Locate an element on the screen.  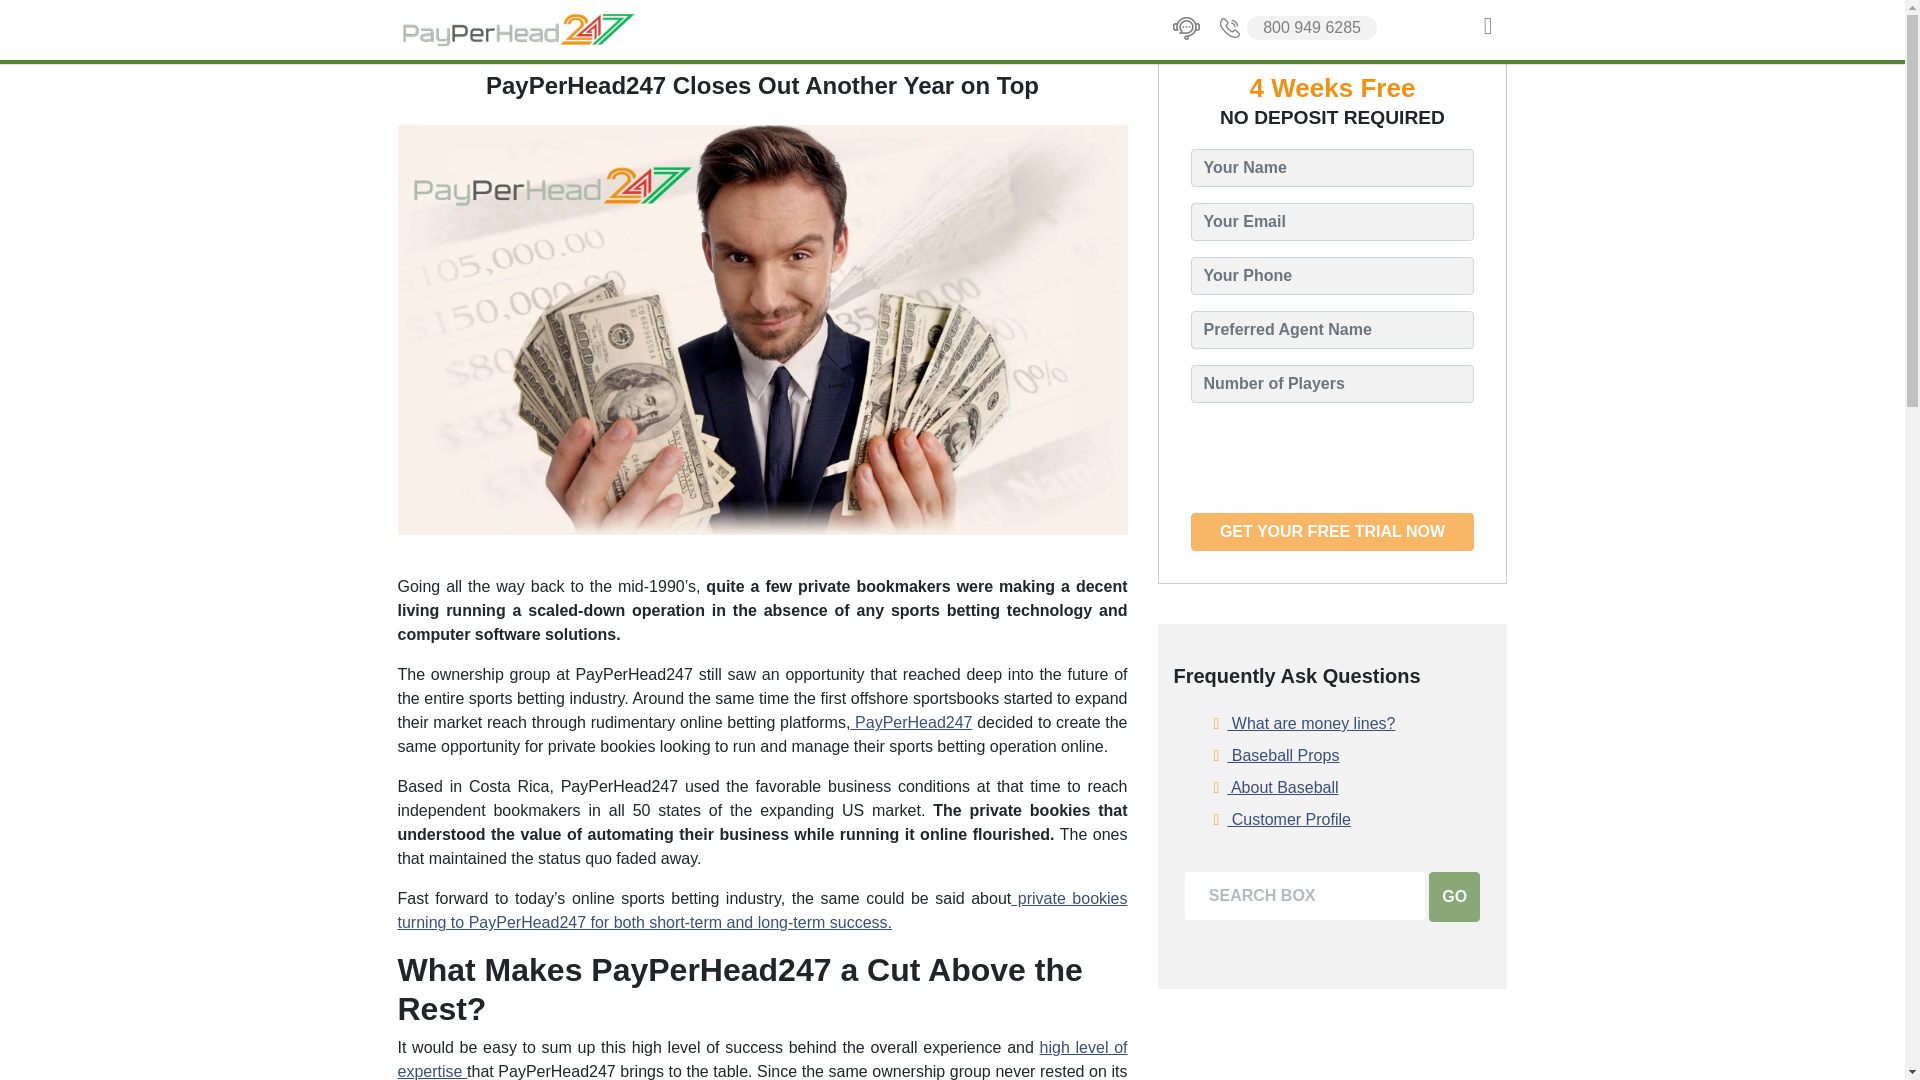
PayPerHead247 is located at coordinates (910, 722).